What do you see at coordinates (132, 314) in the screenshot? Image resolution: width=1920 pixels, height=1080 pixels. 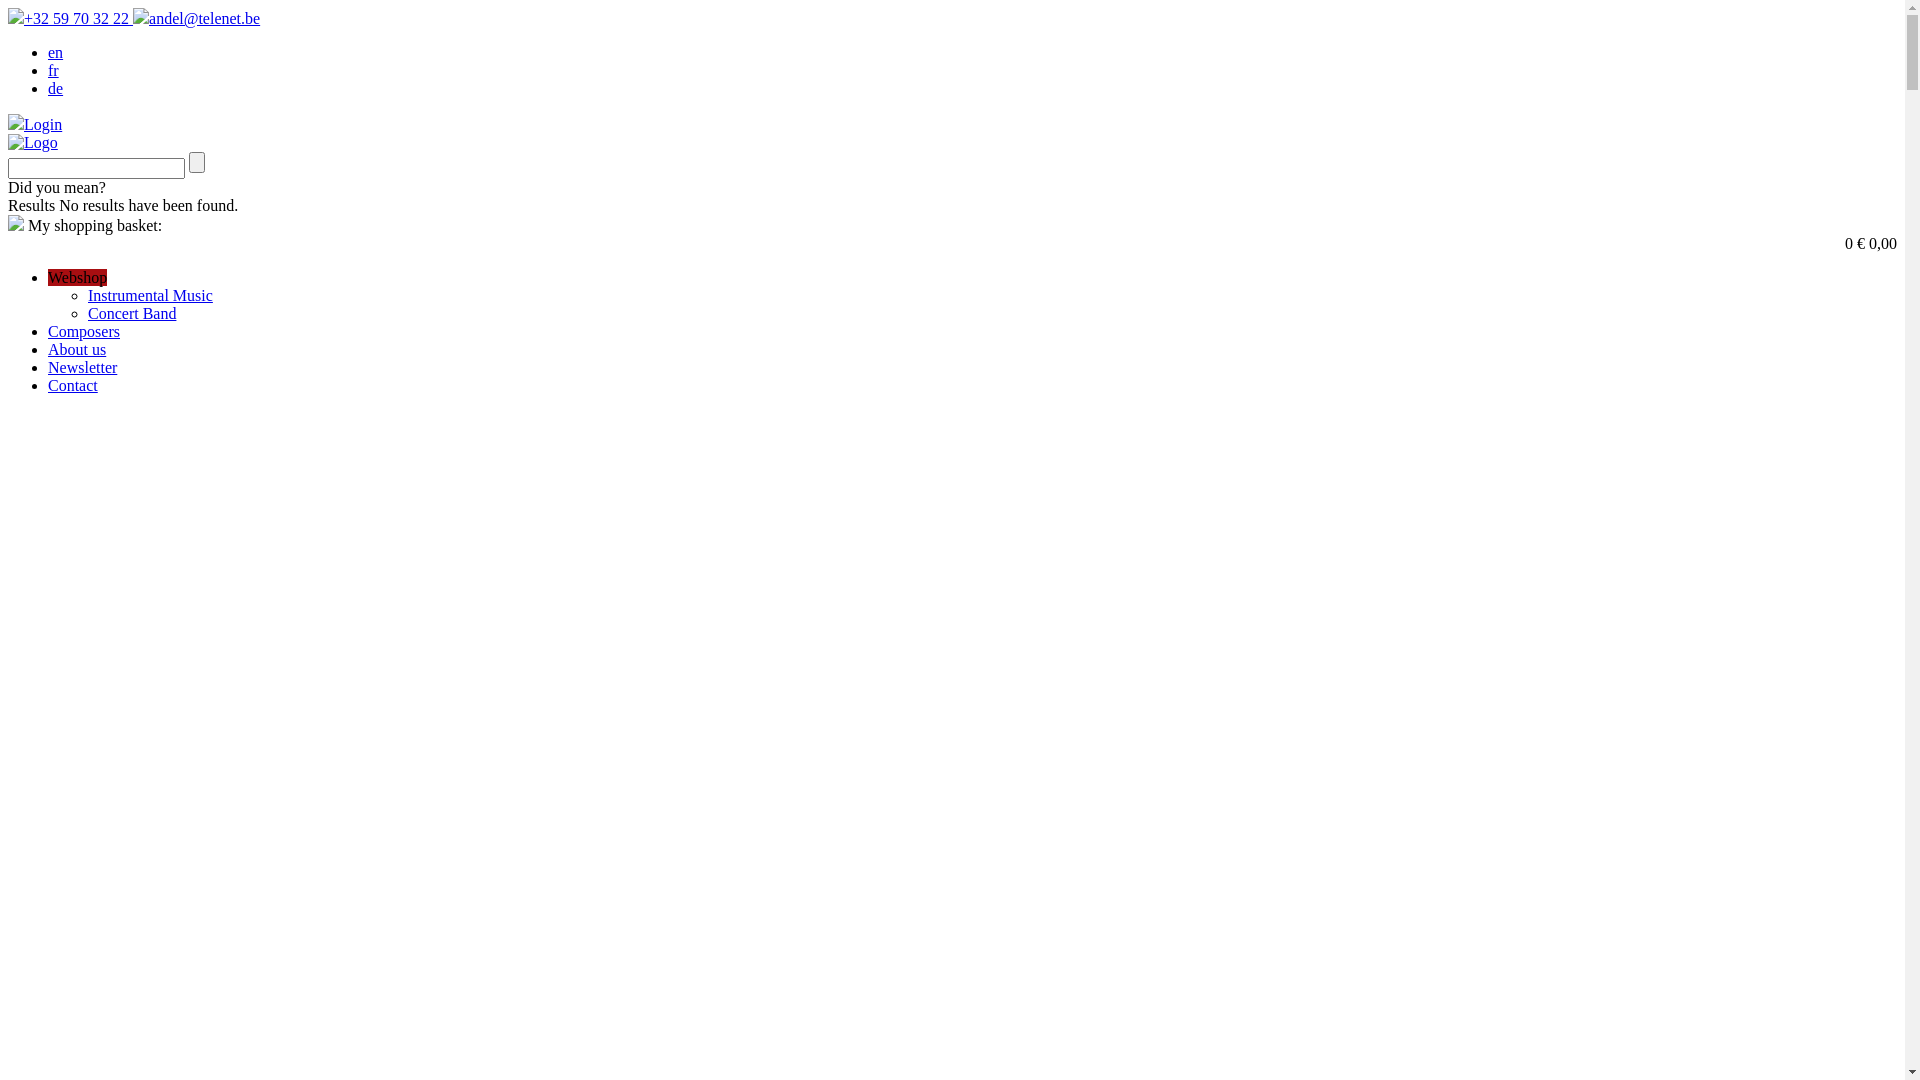 I see `Concert Band` at bounding box center [132, 314].